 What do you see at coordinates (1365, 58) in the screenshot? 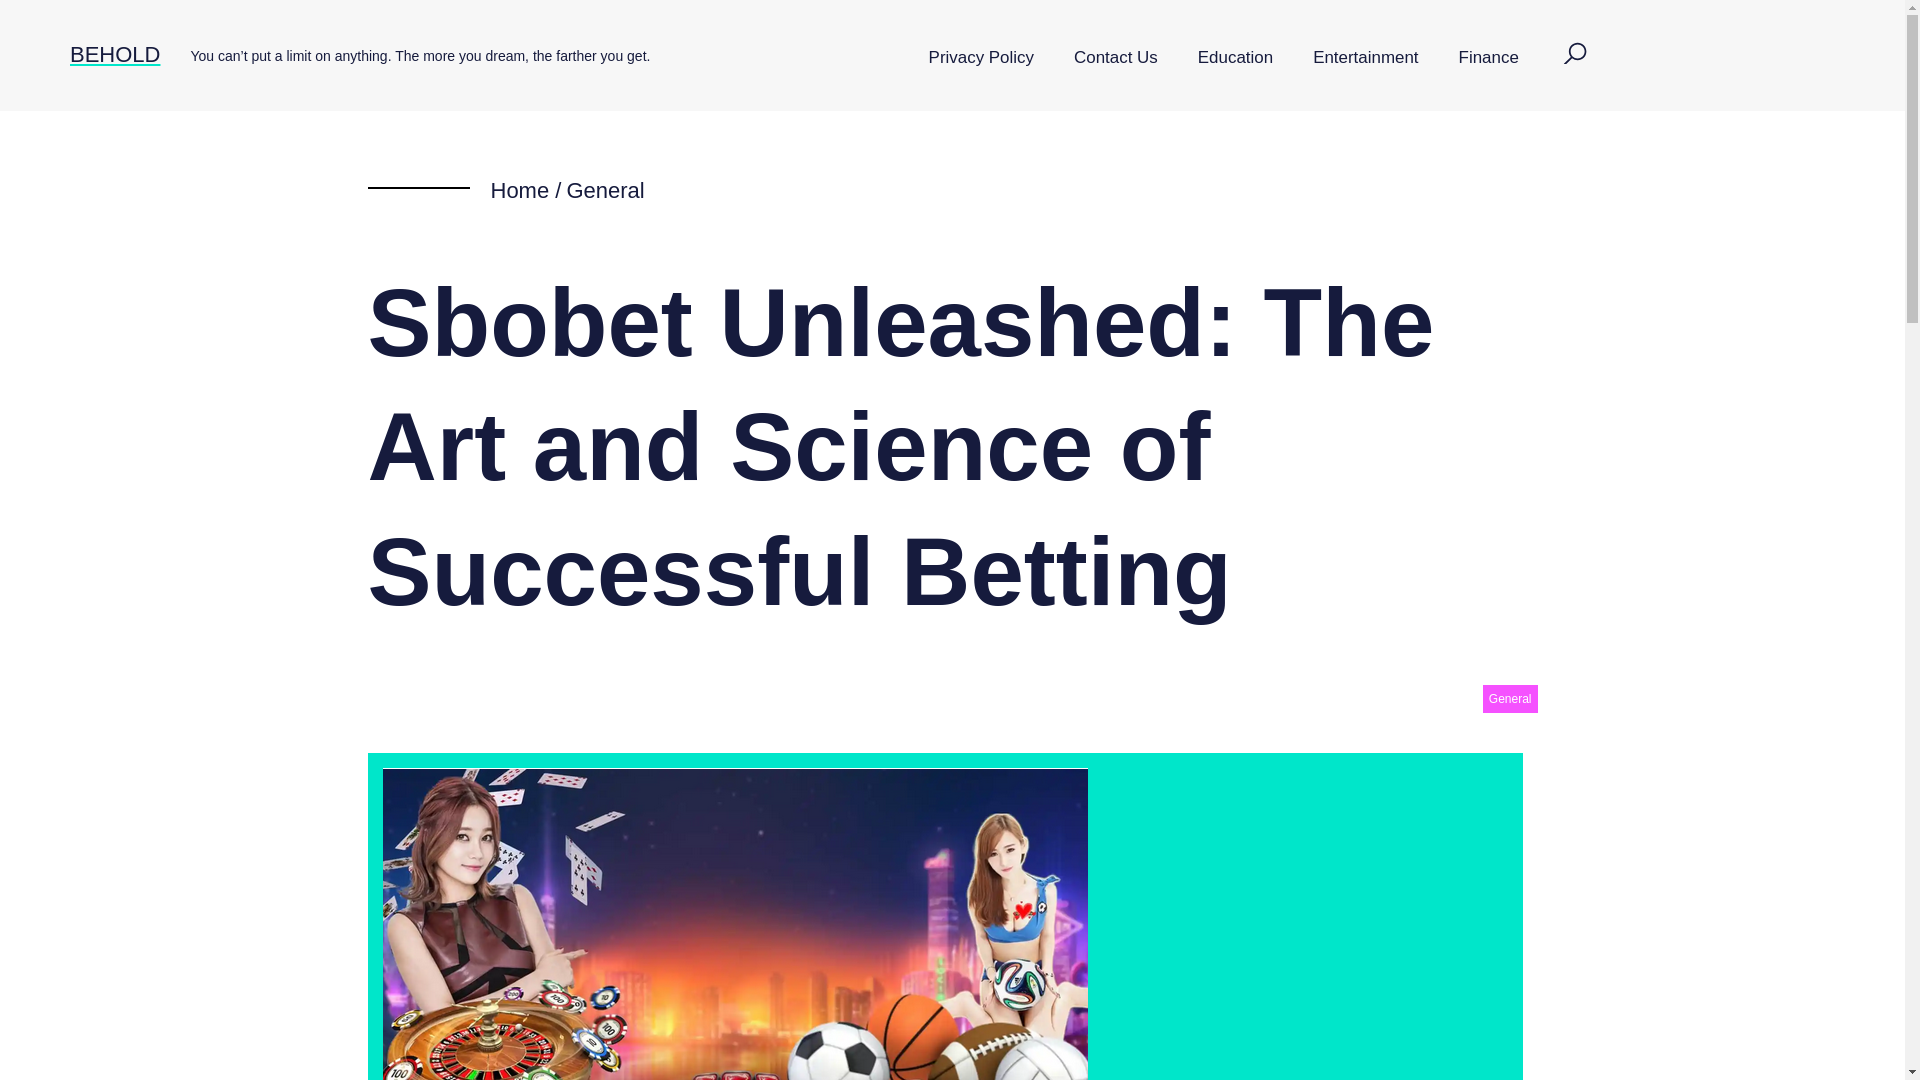
I see `Entertainment` at bounding box center [1365, 58].